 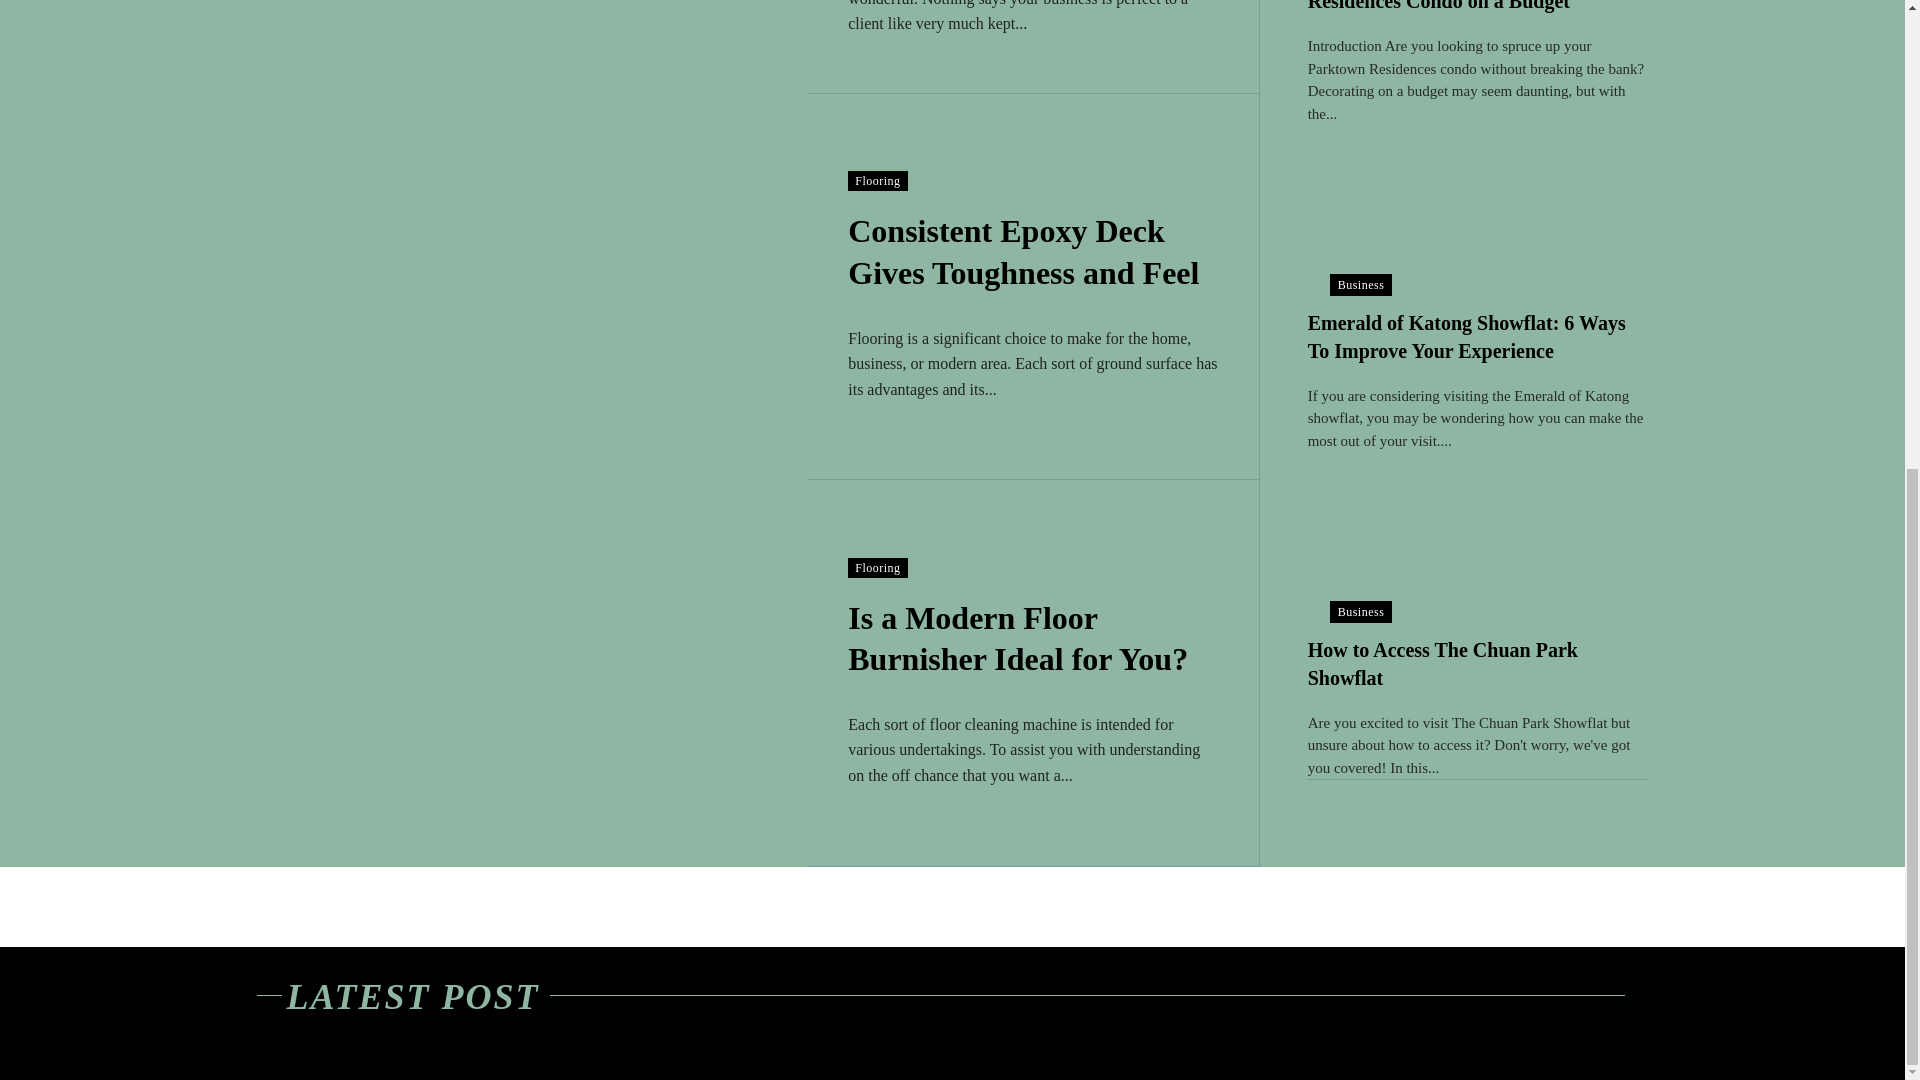 I want to click on Flooring, so click(x=877, y=180).